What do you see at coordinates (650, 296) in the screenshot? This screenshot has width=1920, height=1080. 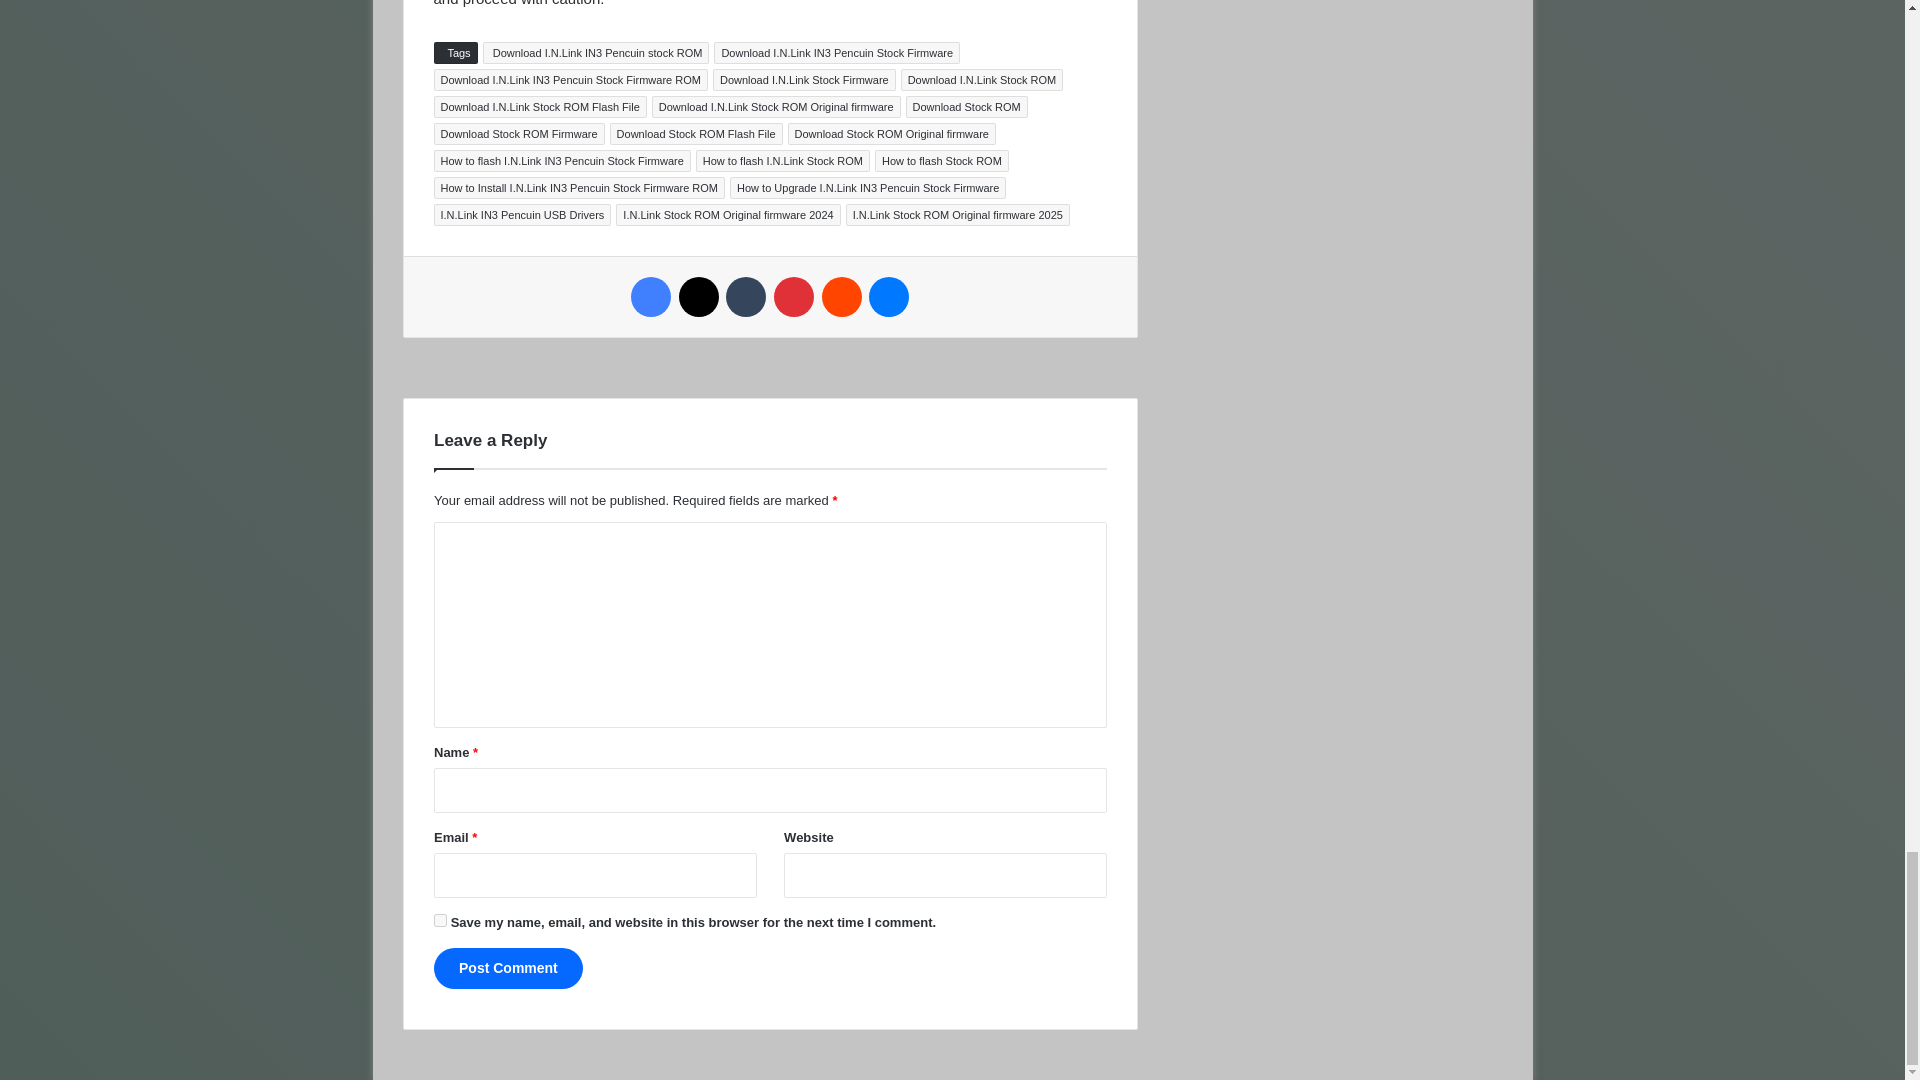 I see `Facebook` at bounding box center [650, 296].